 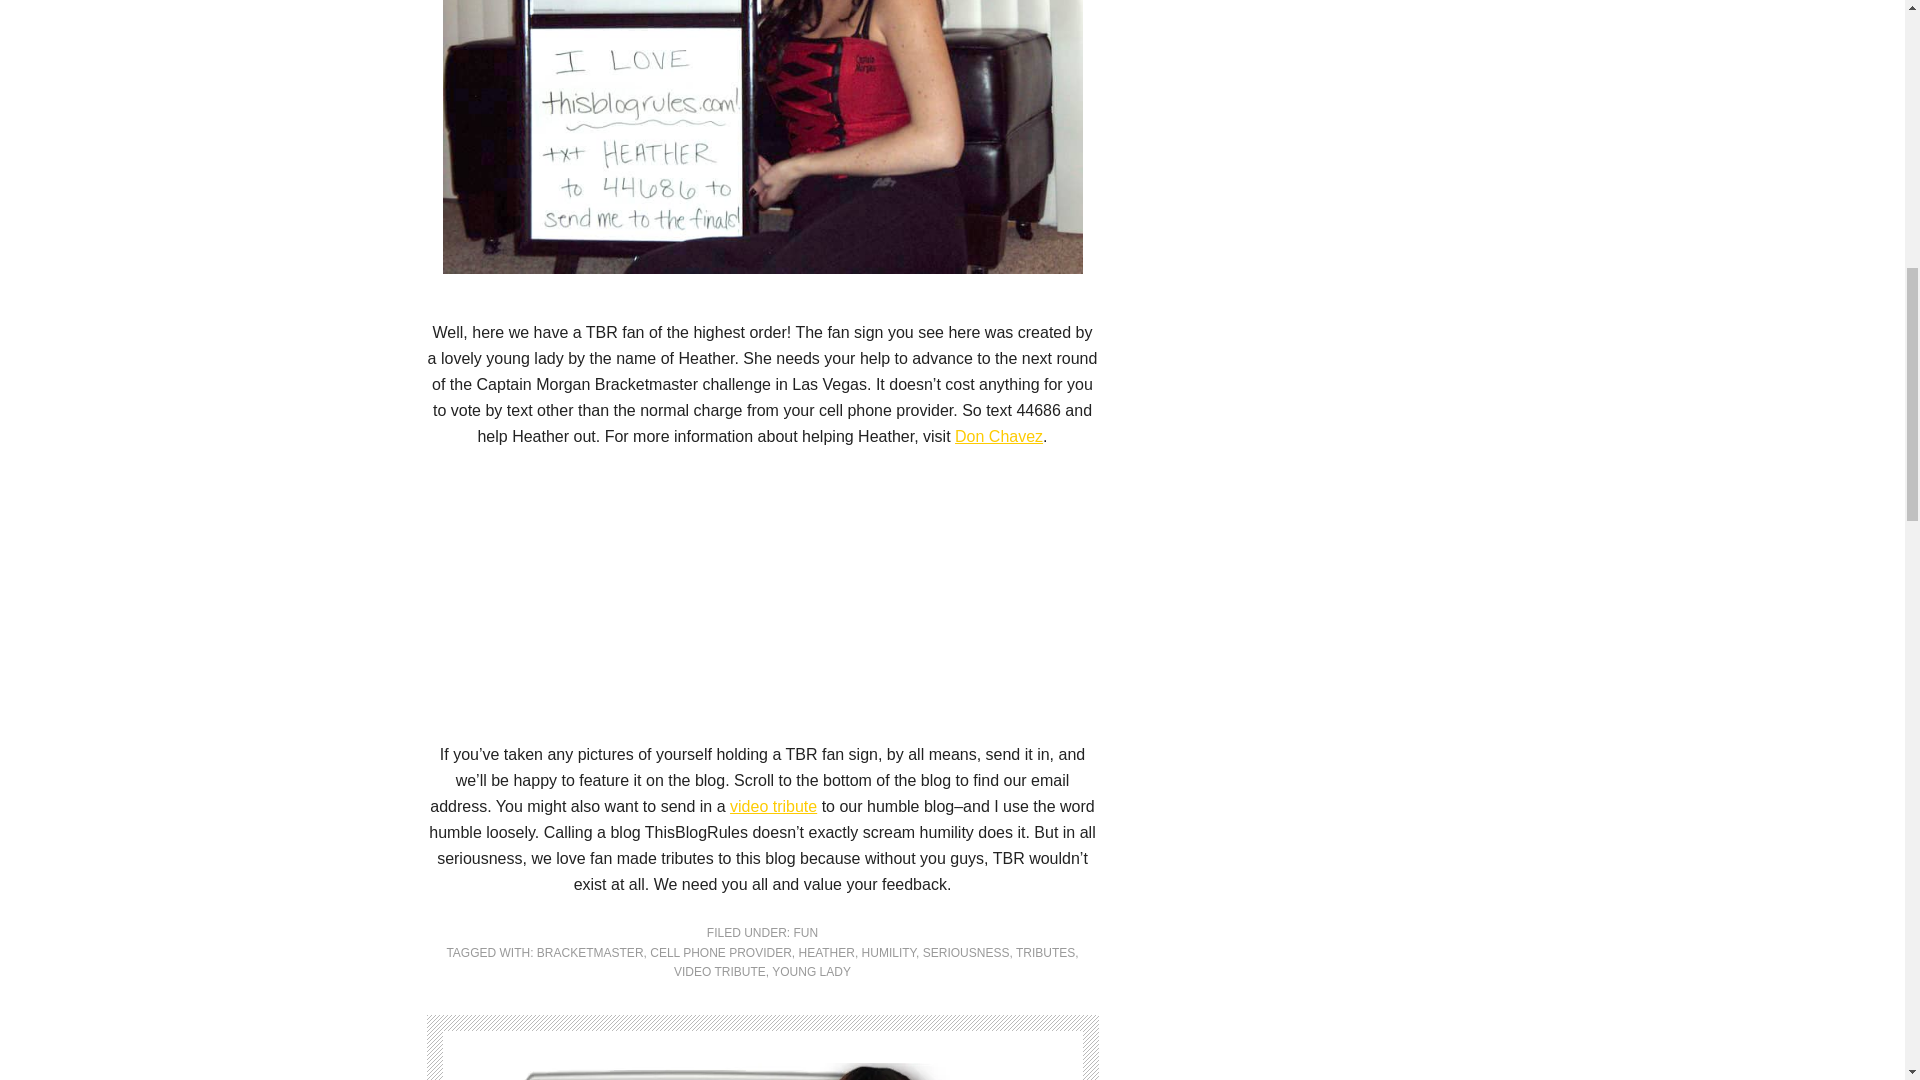 I want to click on FUN, so click(x=806, y=932).